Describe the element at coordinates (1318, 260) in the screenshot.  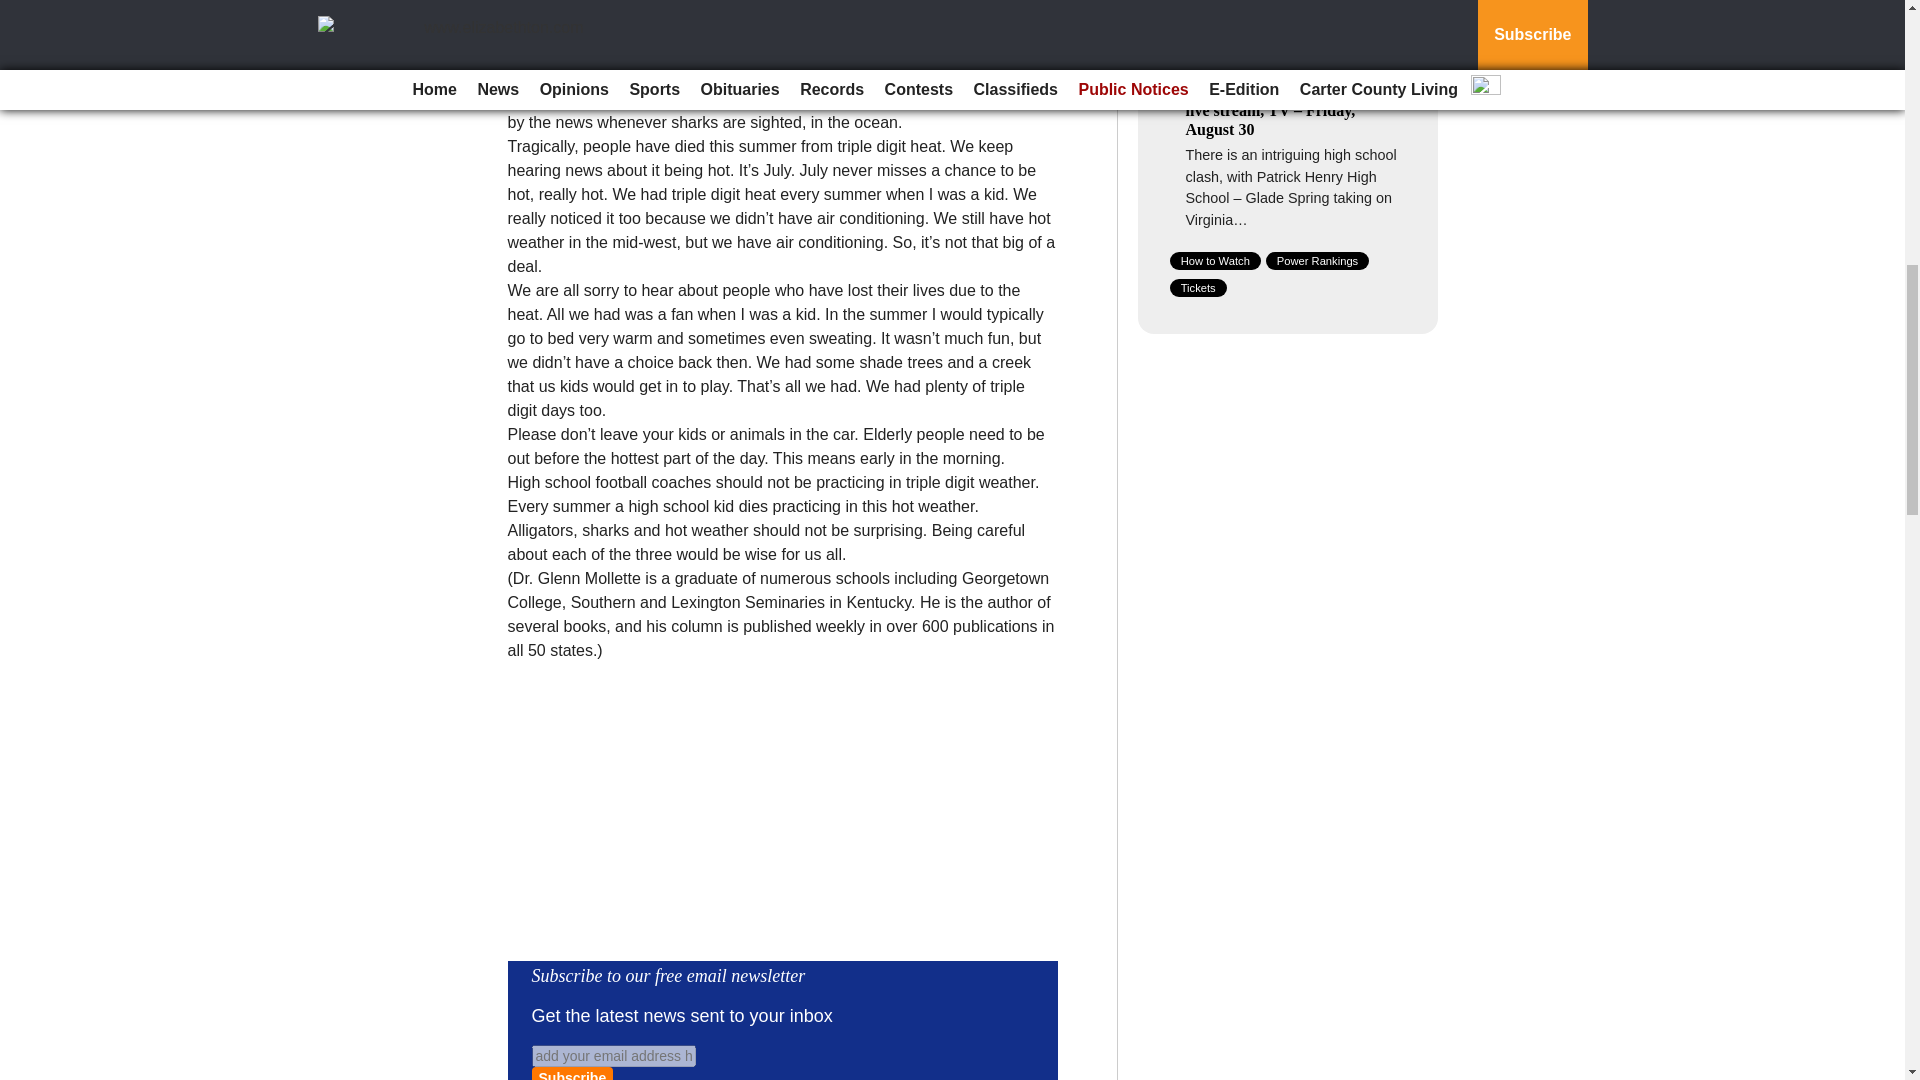
I see `Power Rankings` at that location.